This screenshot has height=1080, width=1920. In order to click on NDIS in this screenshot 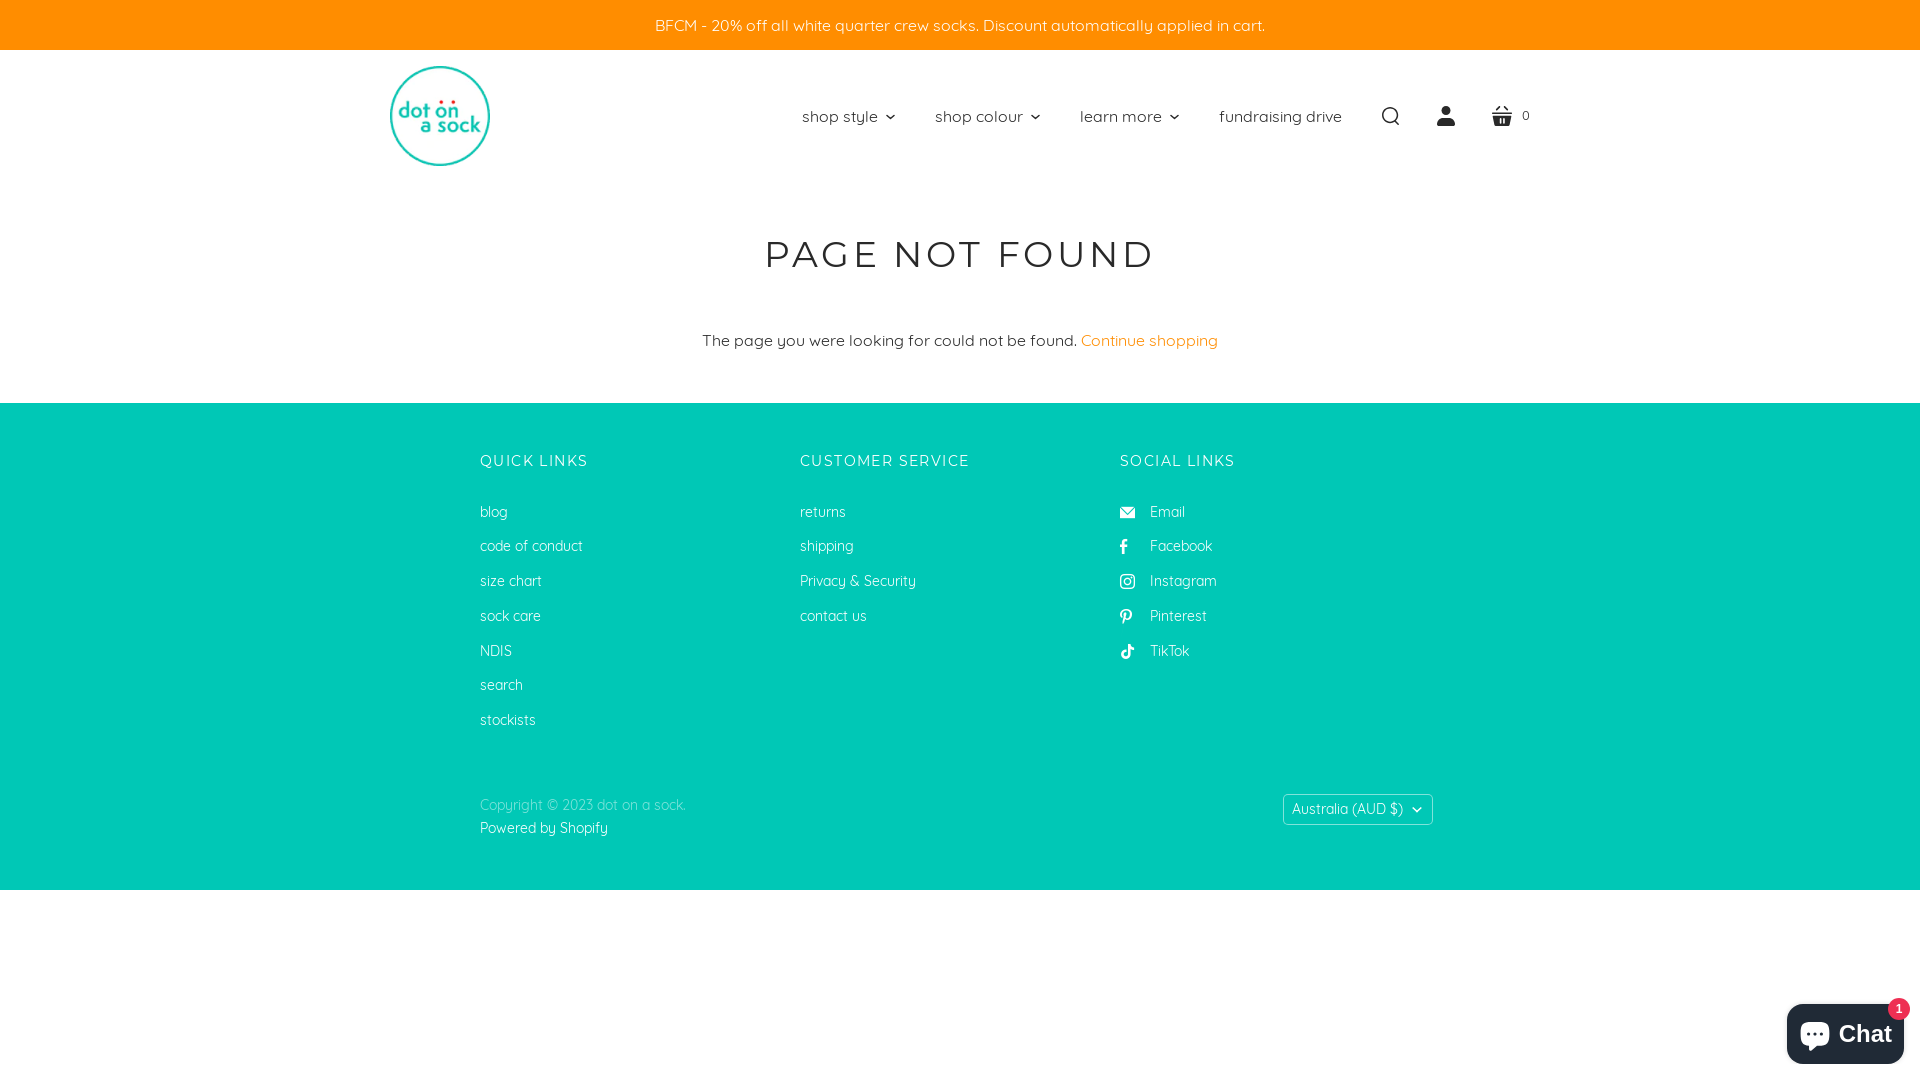, I will do `click(496, 651)`.